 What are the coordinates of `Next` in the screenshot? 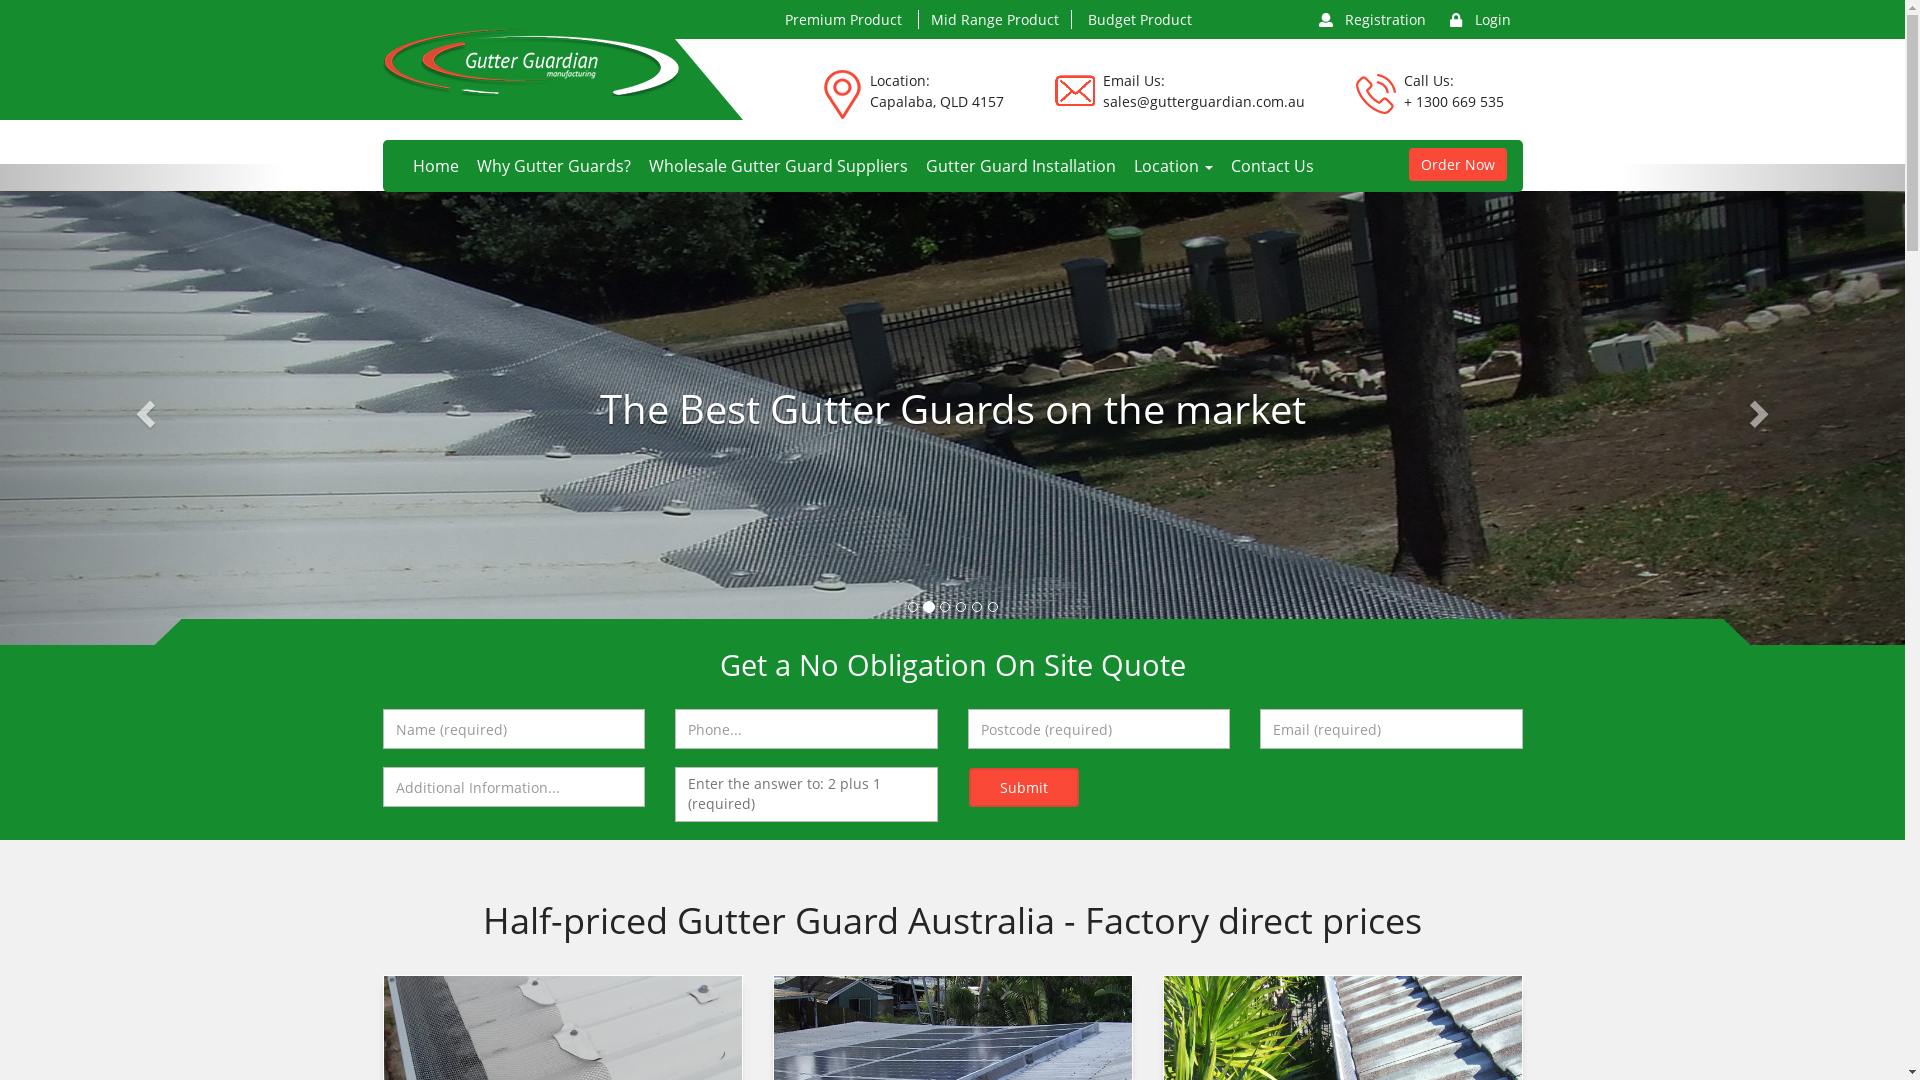 It's located at (1762, 408).